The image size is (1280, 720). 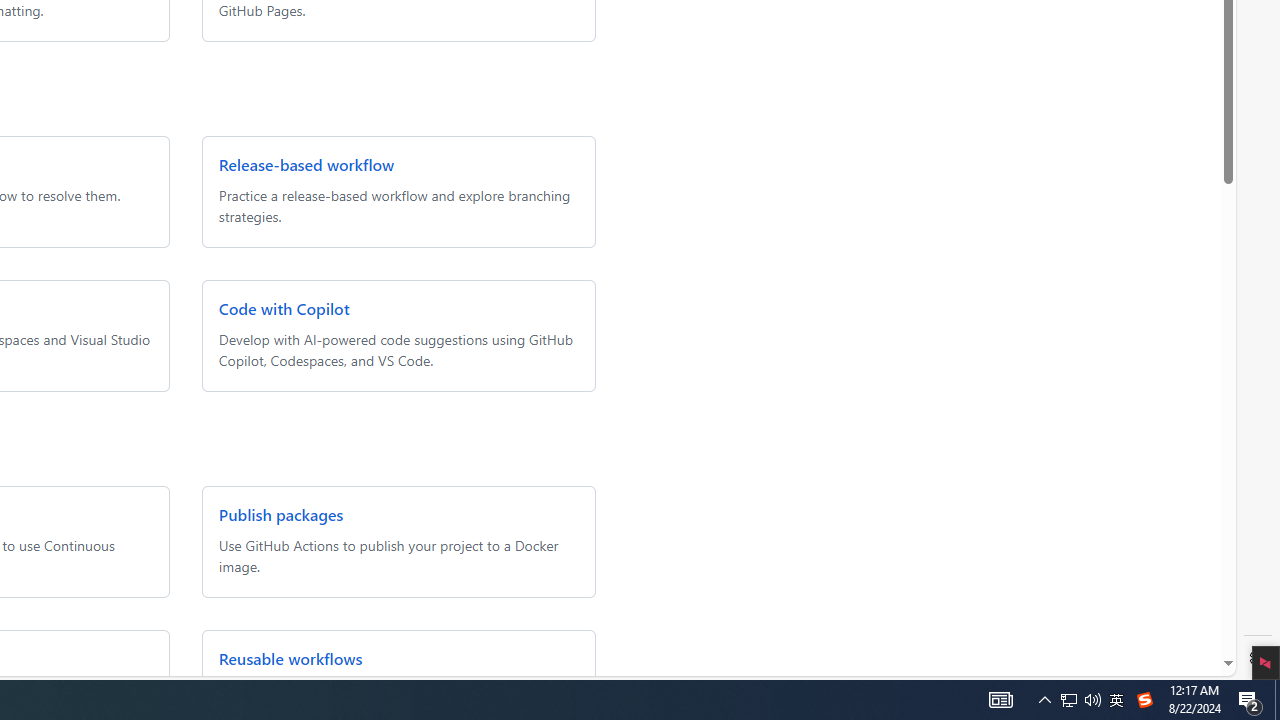 I want to click on Publish packages, so click(x=280, y=514).